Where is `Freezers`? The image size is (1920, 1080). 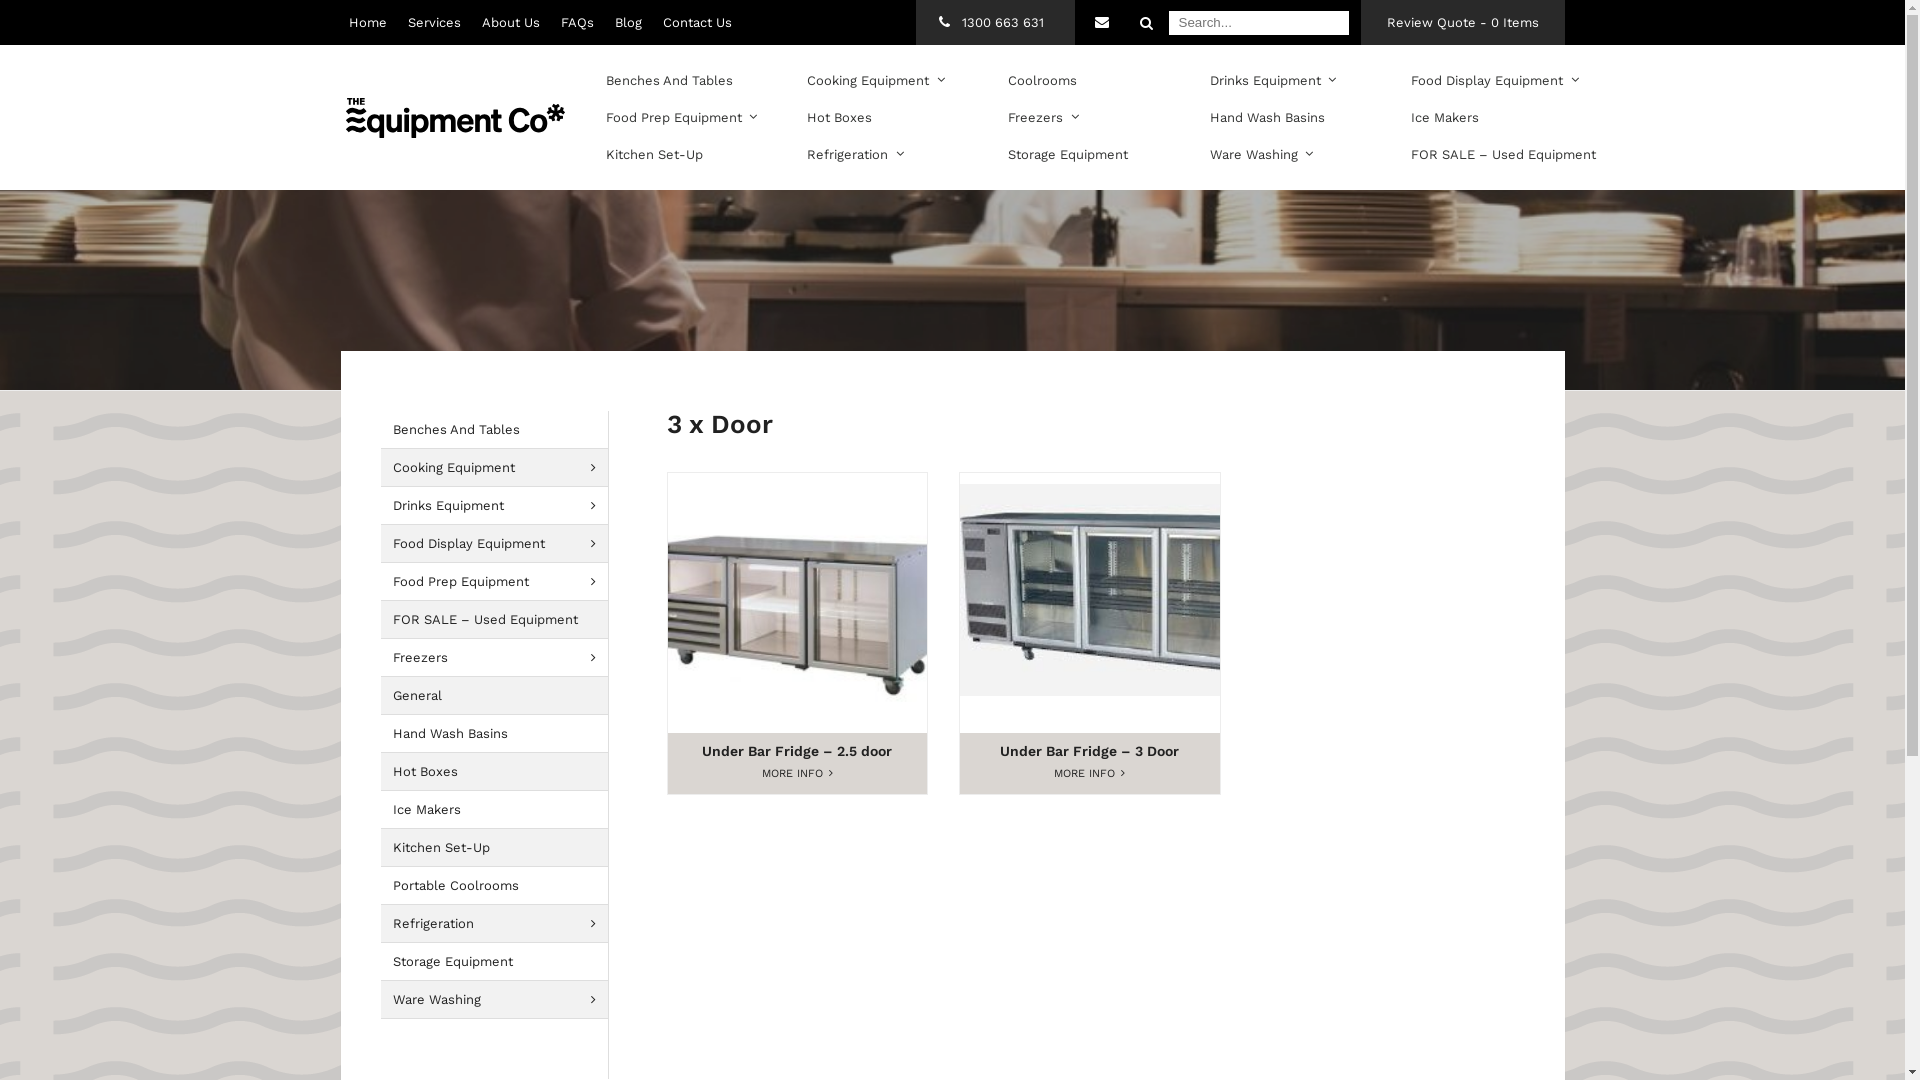
Freezers is located at coordinates (500, 658).